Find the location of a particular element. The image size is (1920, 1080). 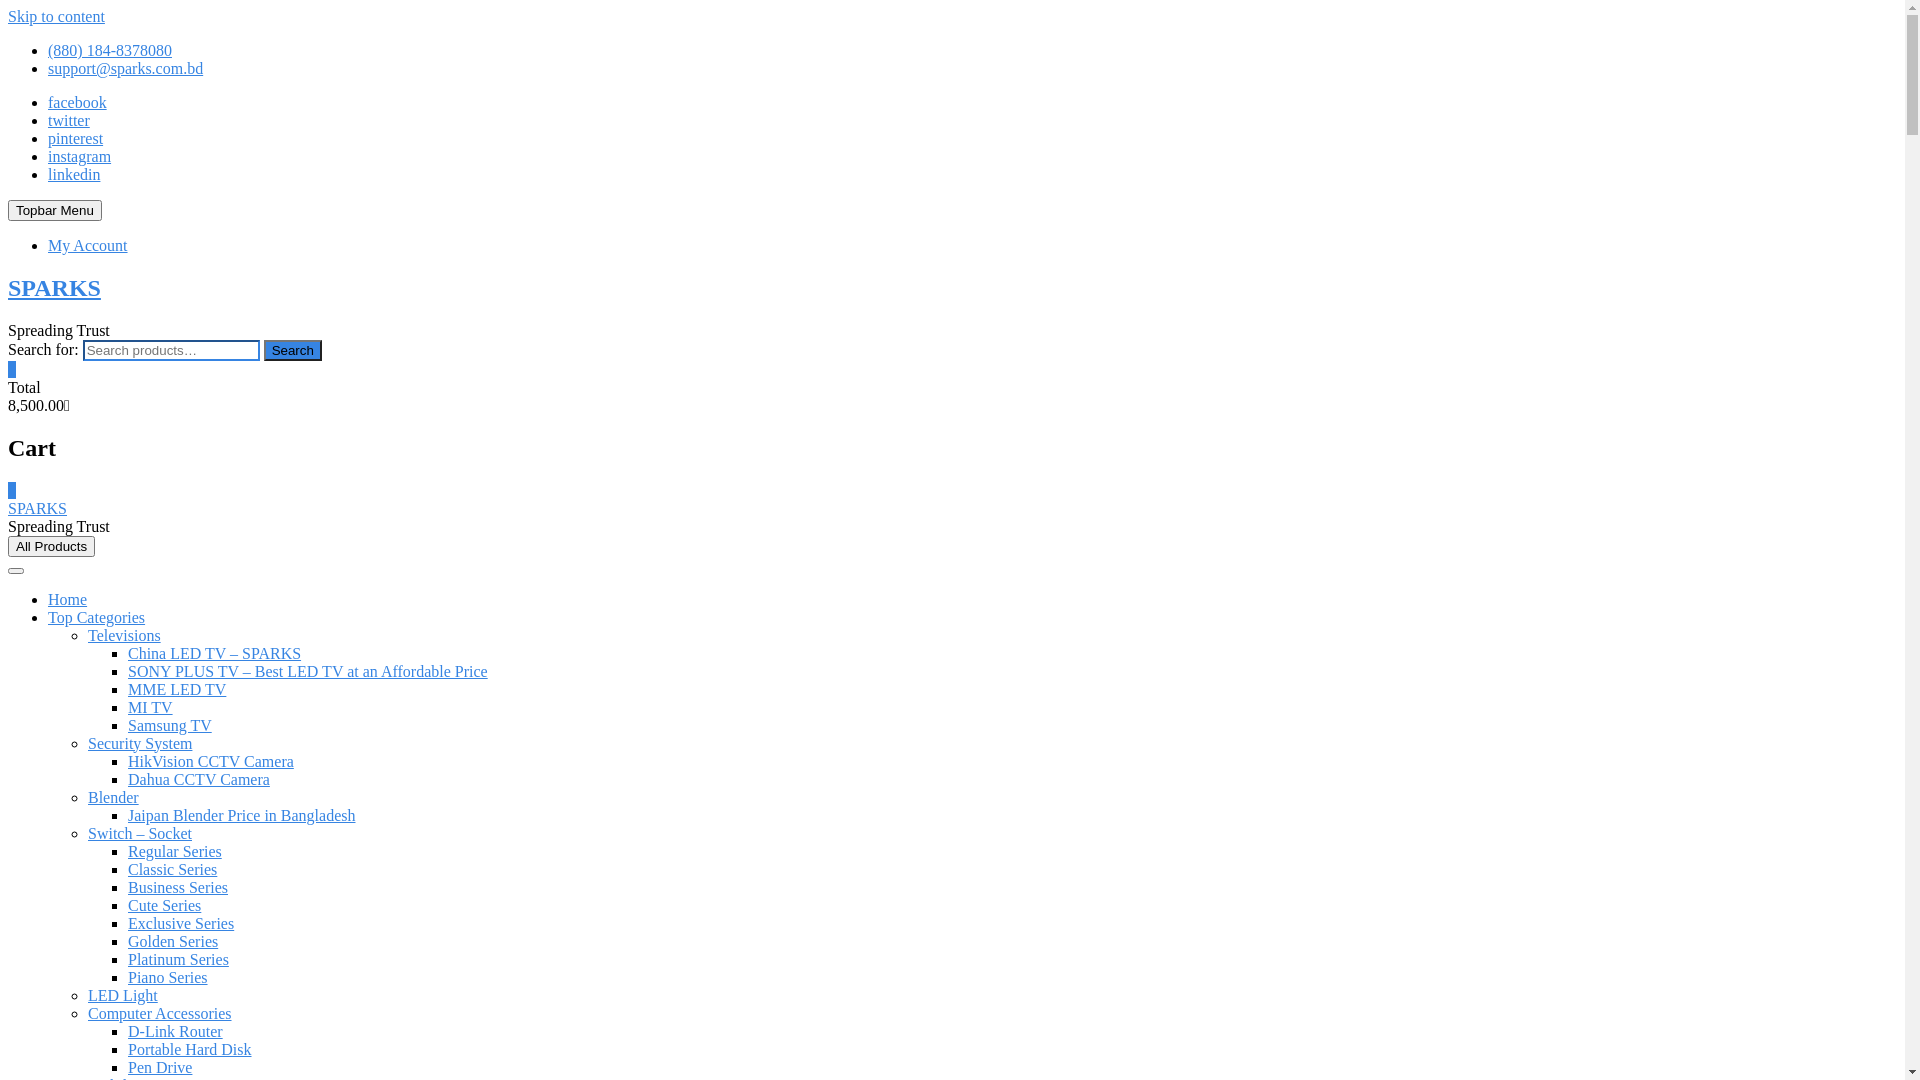

instagram is located at coordinates (80, 156).